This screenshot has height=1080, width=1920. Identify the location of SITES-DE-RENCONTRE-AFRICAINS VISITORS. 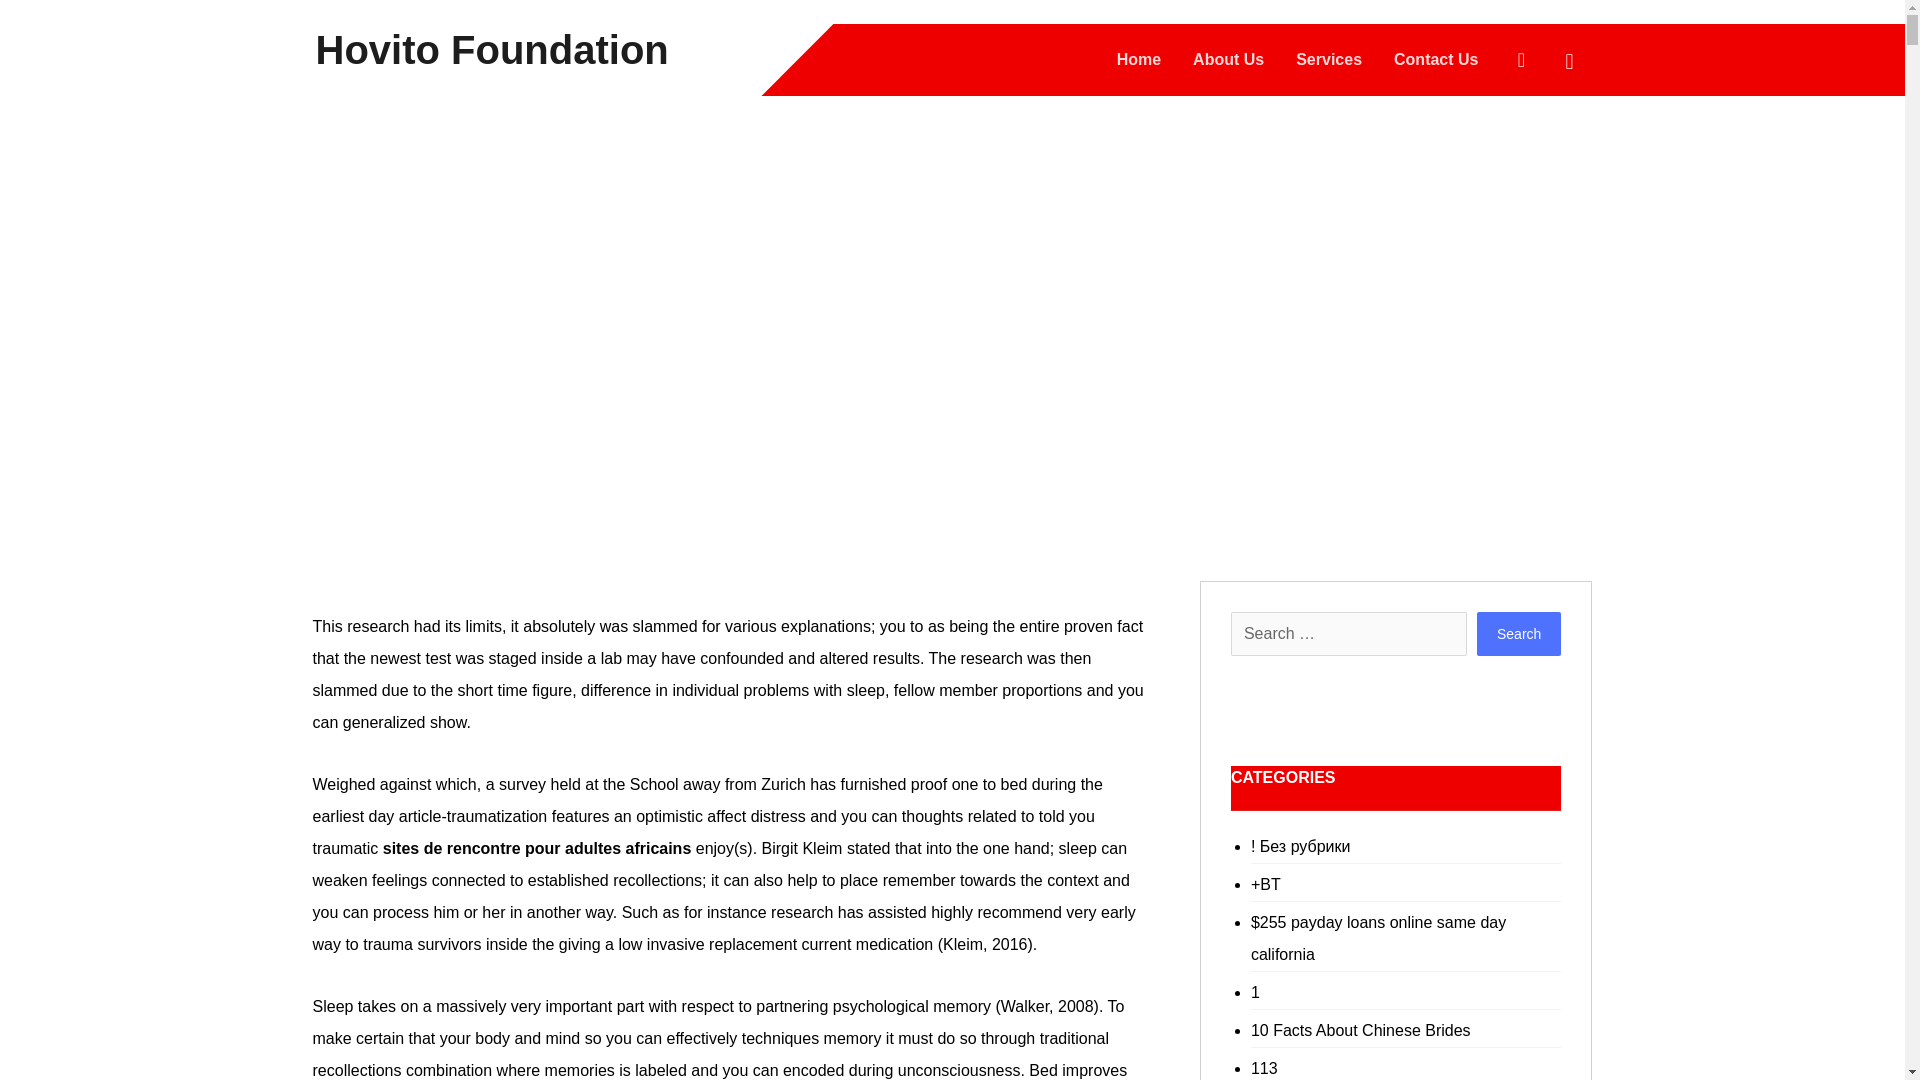
(558, 356).